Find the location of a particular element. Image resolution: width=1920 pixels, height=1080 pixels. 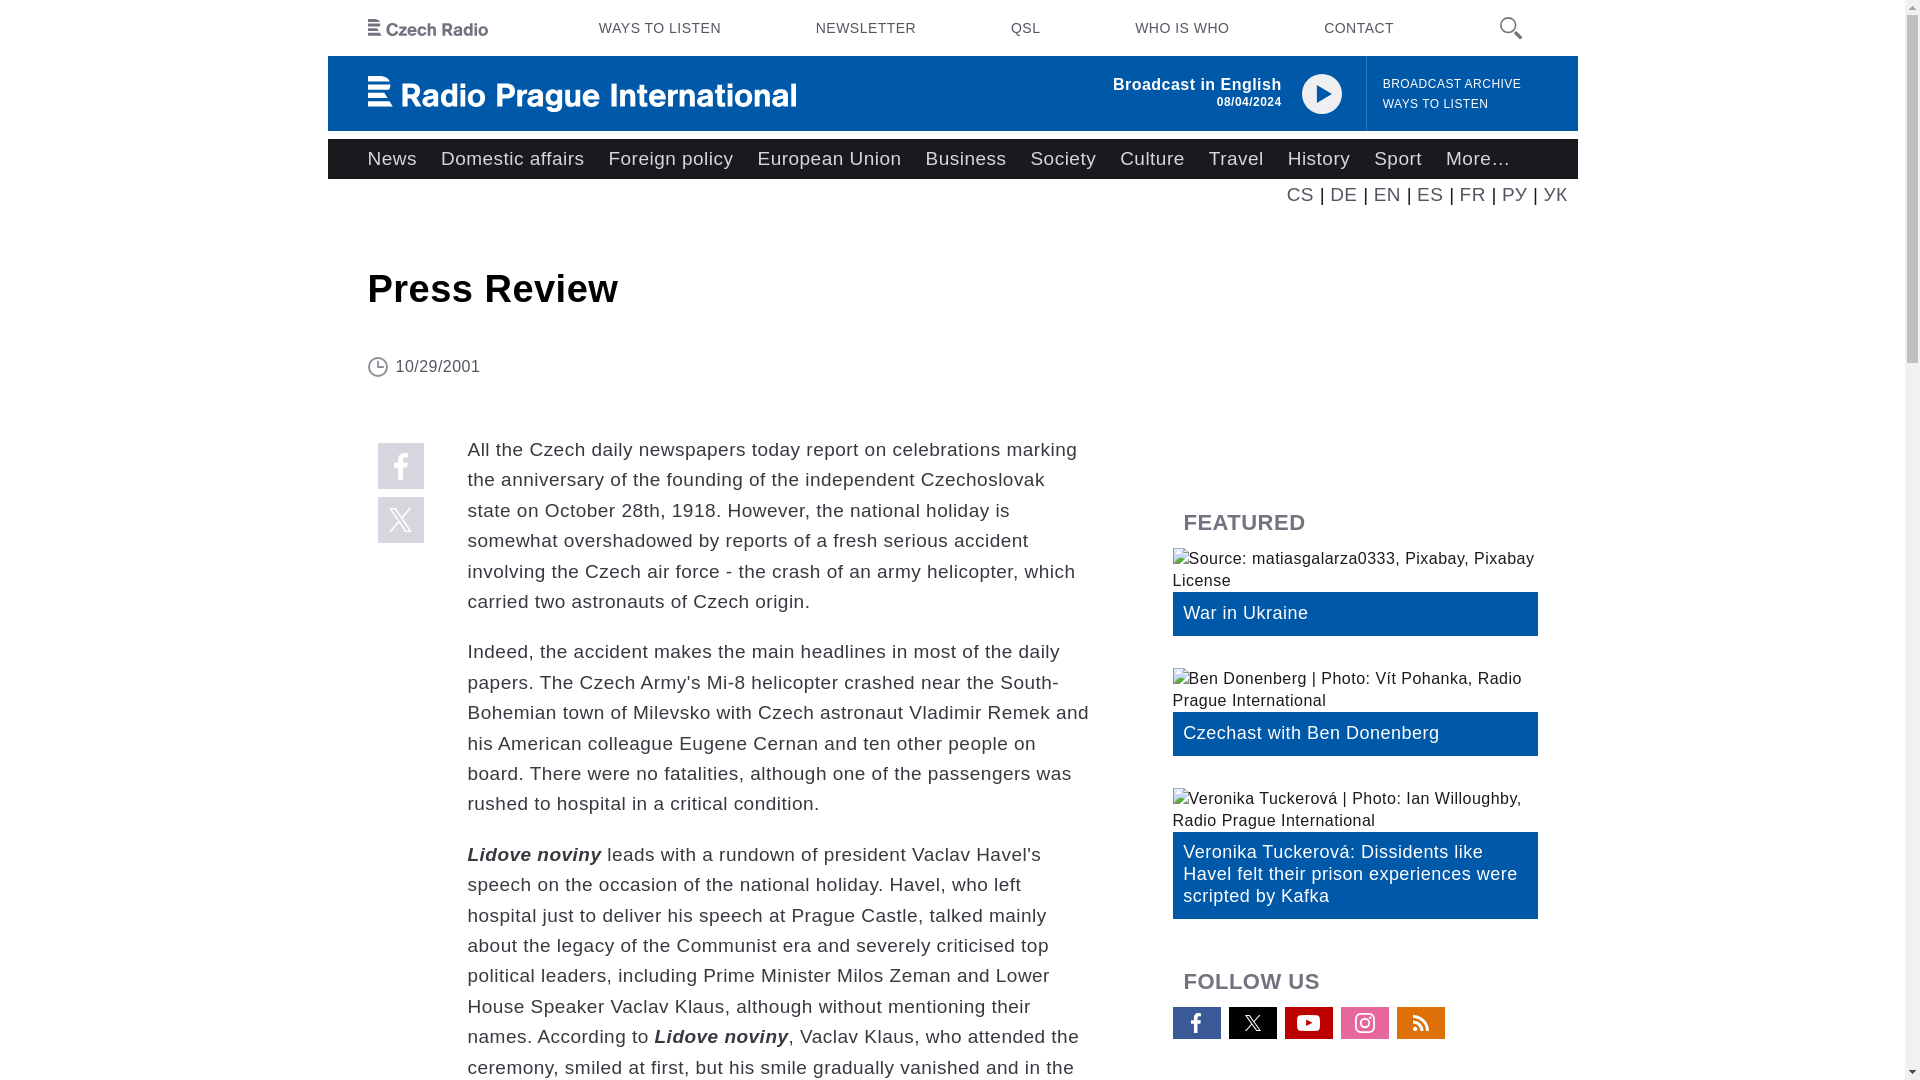

NEWSLETTER is located at coordinates (866, 28).